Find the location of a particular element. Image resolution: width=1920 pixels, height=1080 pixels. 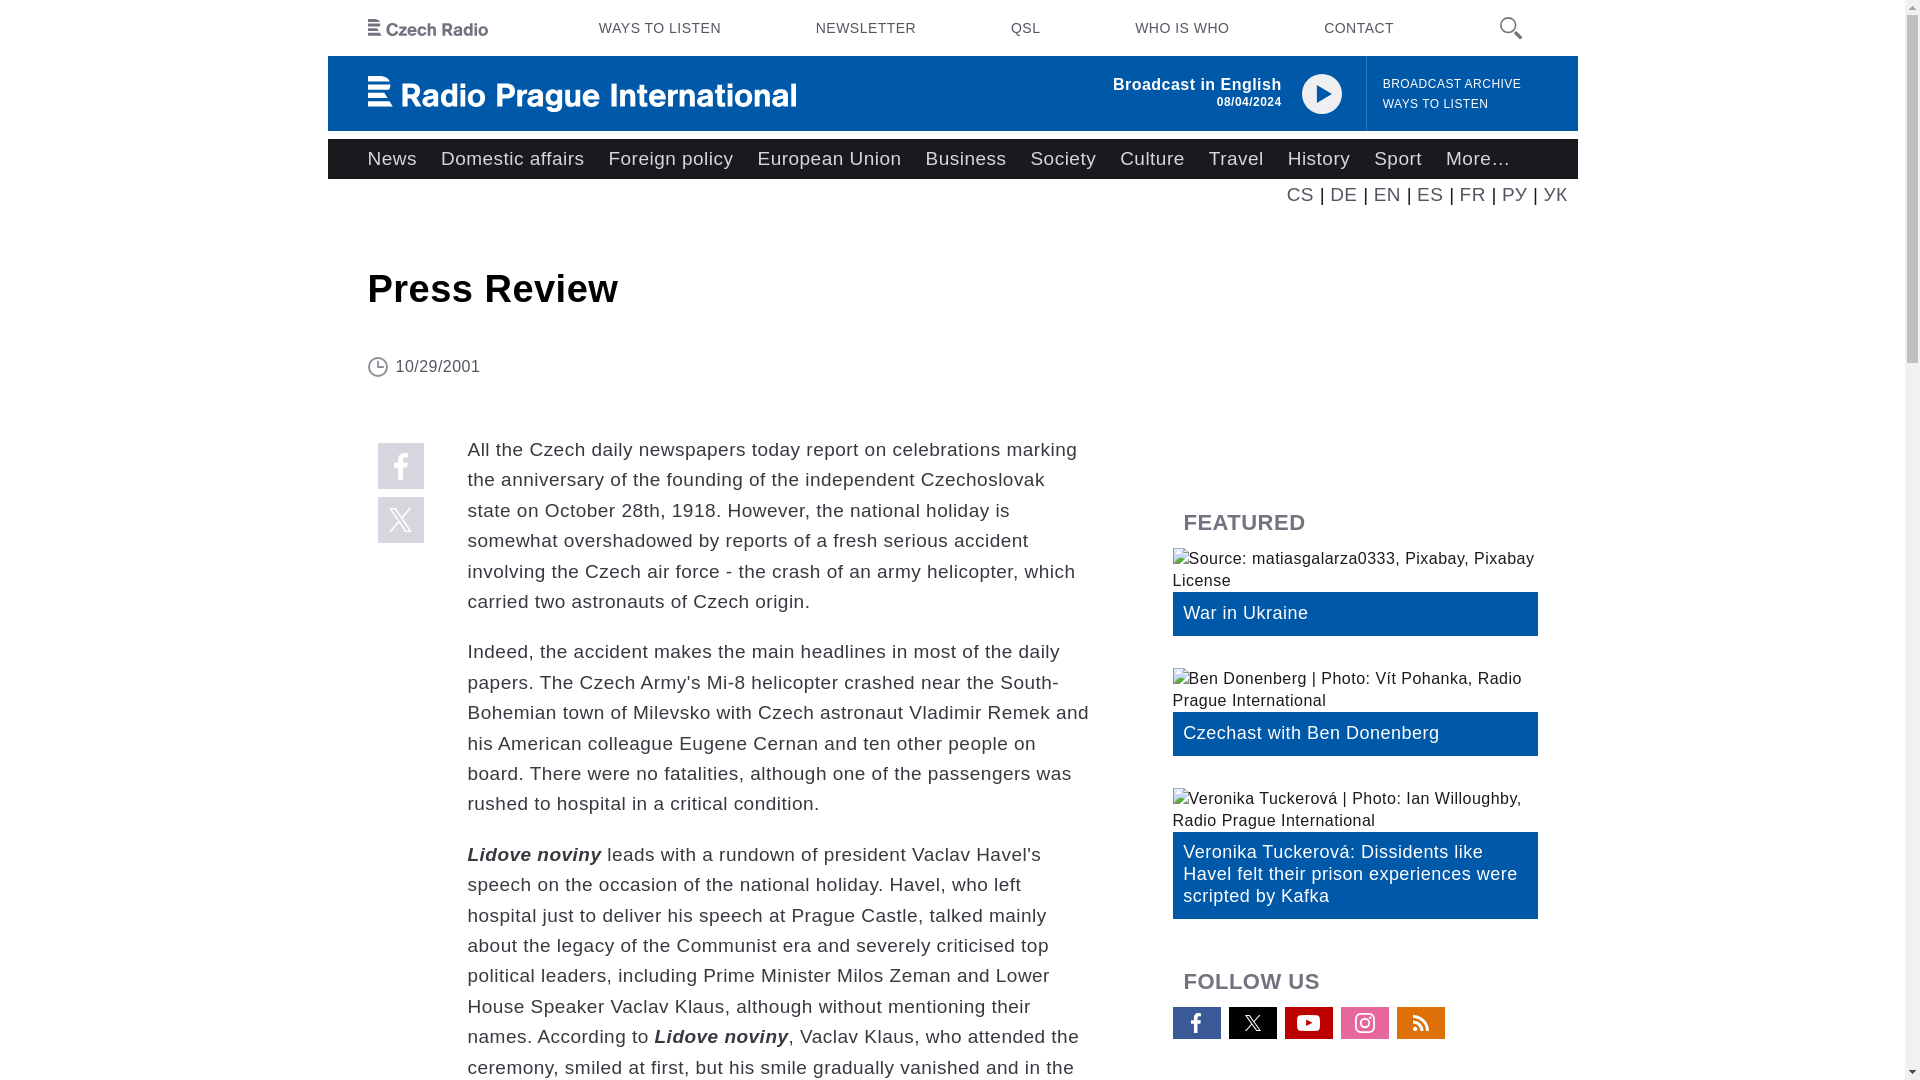

NEWSLETTER is located at coordinates (866, 28).